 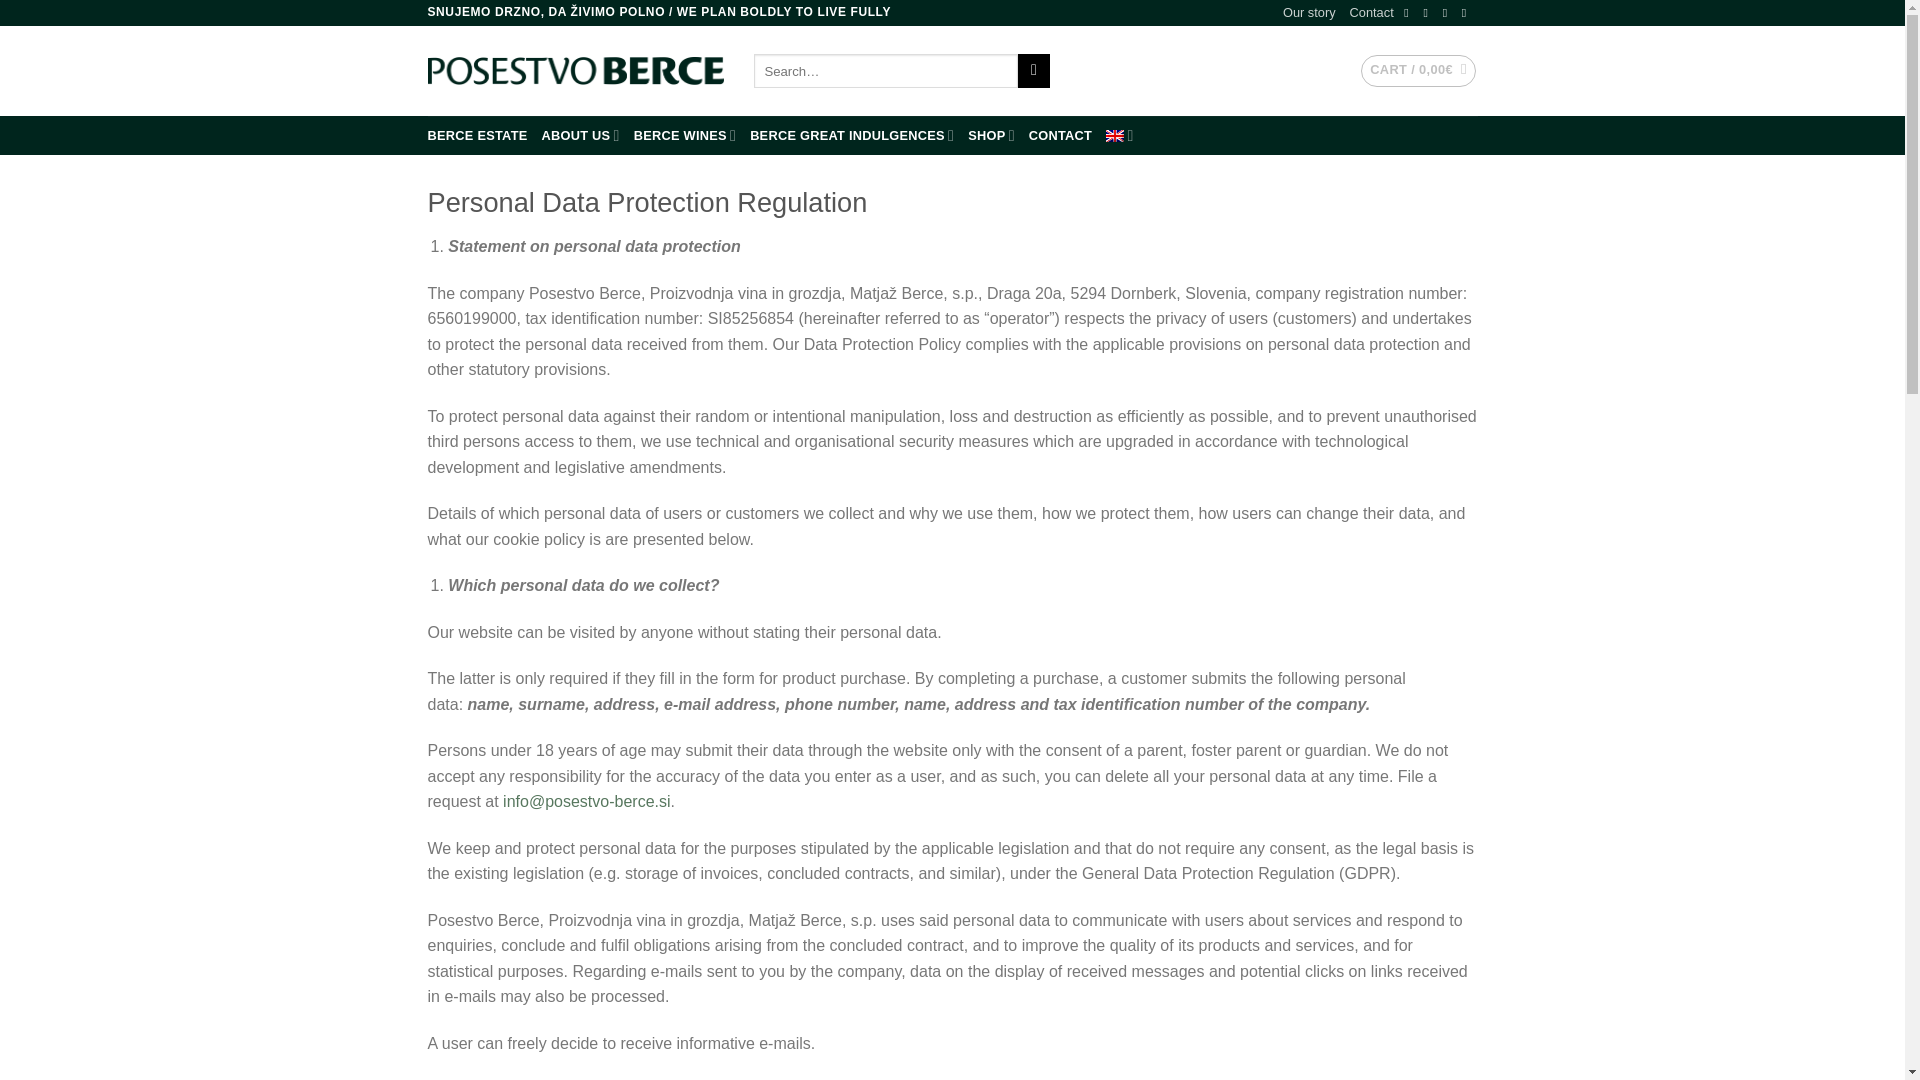 I want to click on Our story, so click(x=1309, y=12).